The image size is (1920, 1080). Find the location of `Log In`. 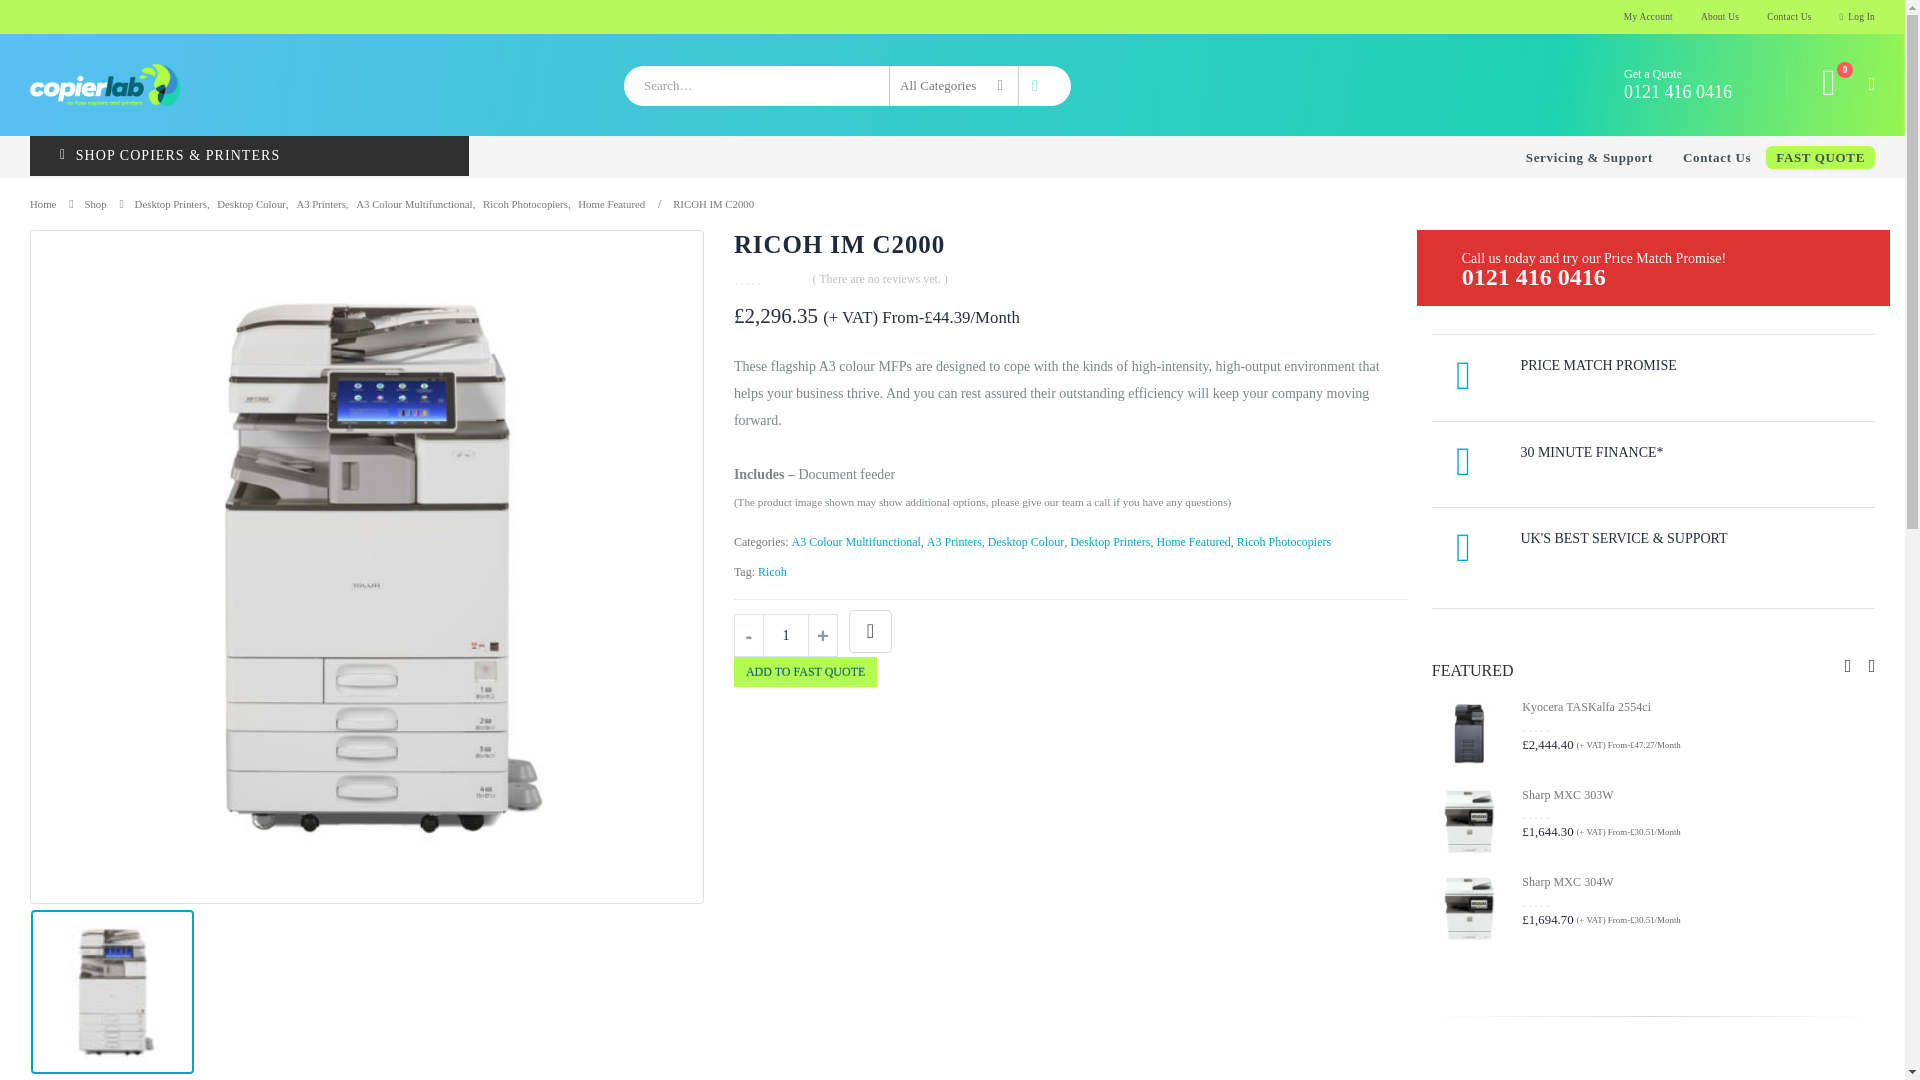

Log In is located at coordinates (1850, 16).